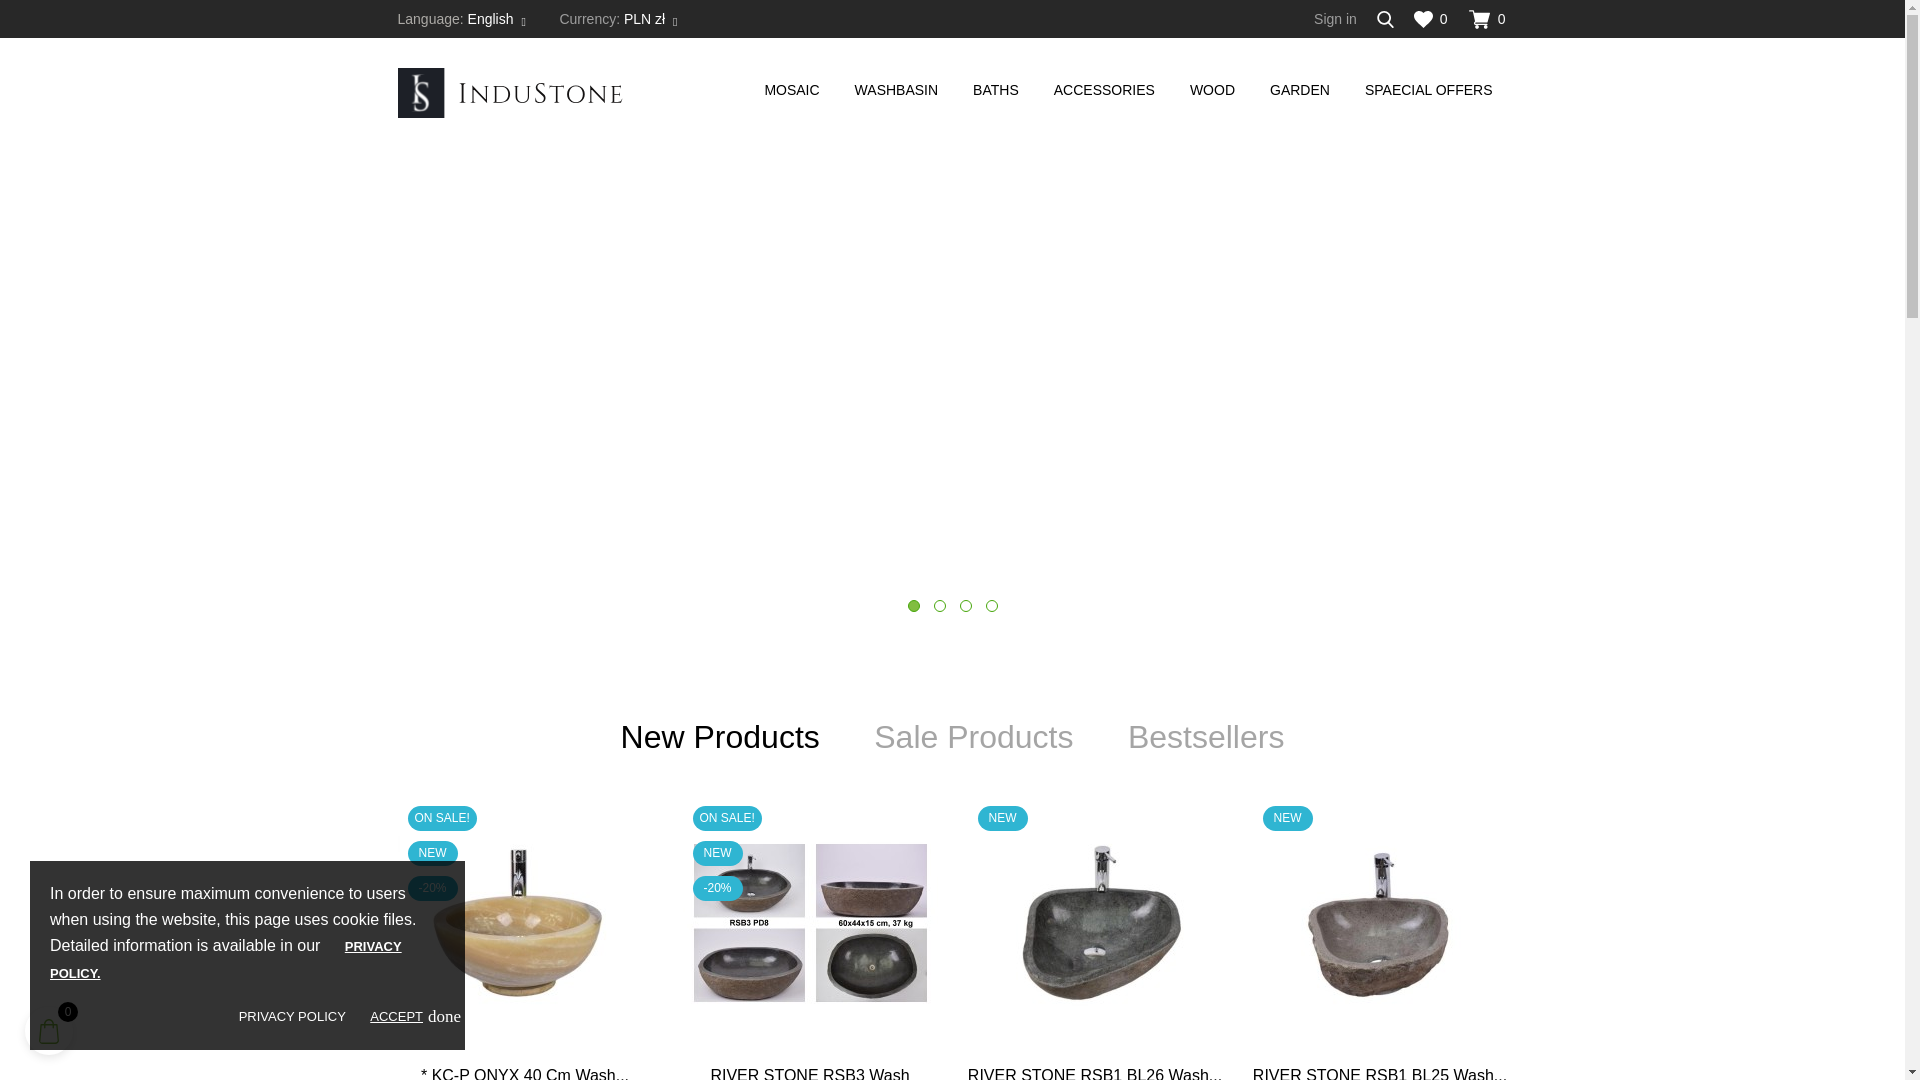  I want to click on MOSAIC, so click(798, 90).